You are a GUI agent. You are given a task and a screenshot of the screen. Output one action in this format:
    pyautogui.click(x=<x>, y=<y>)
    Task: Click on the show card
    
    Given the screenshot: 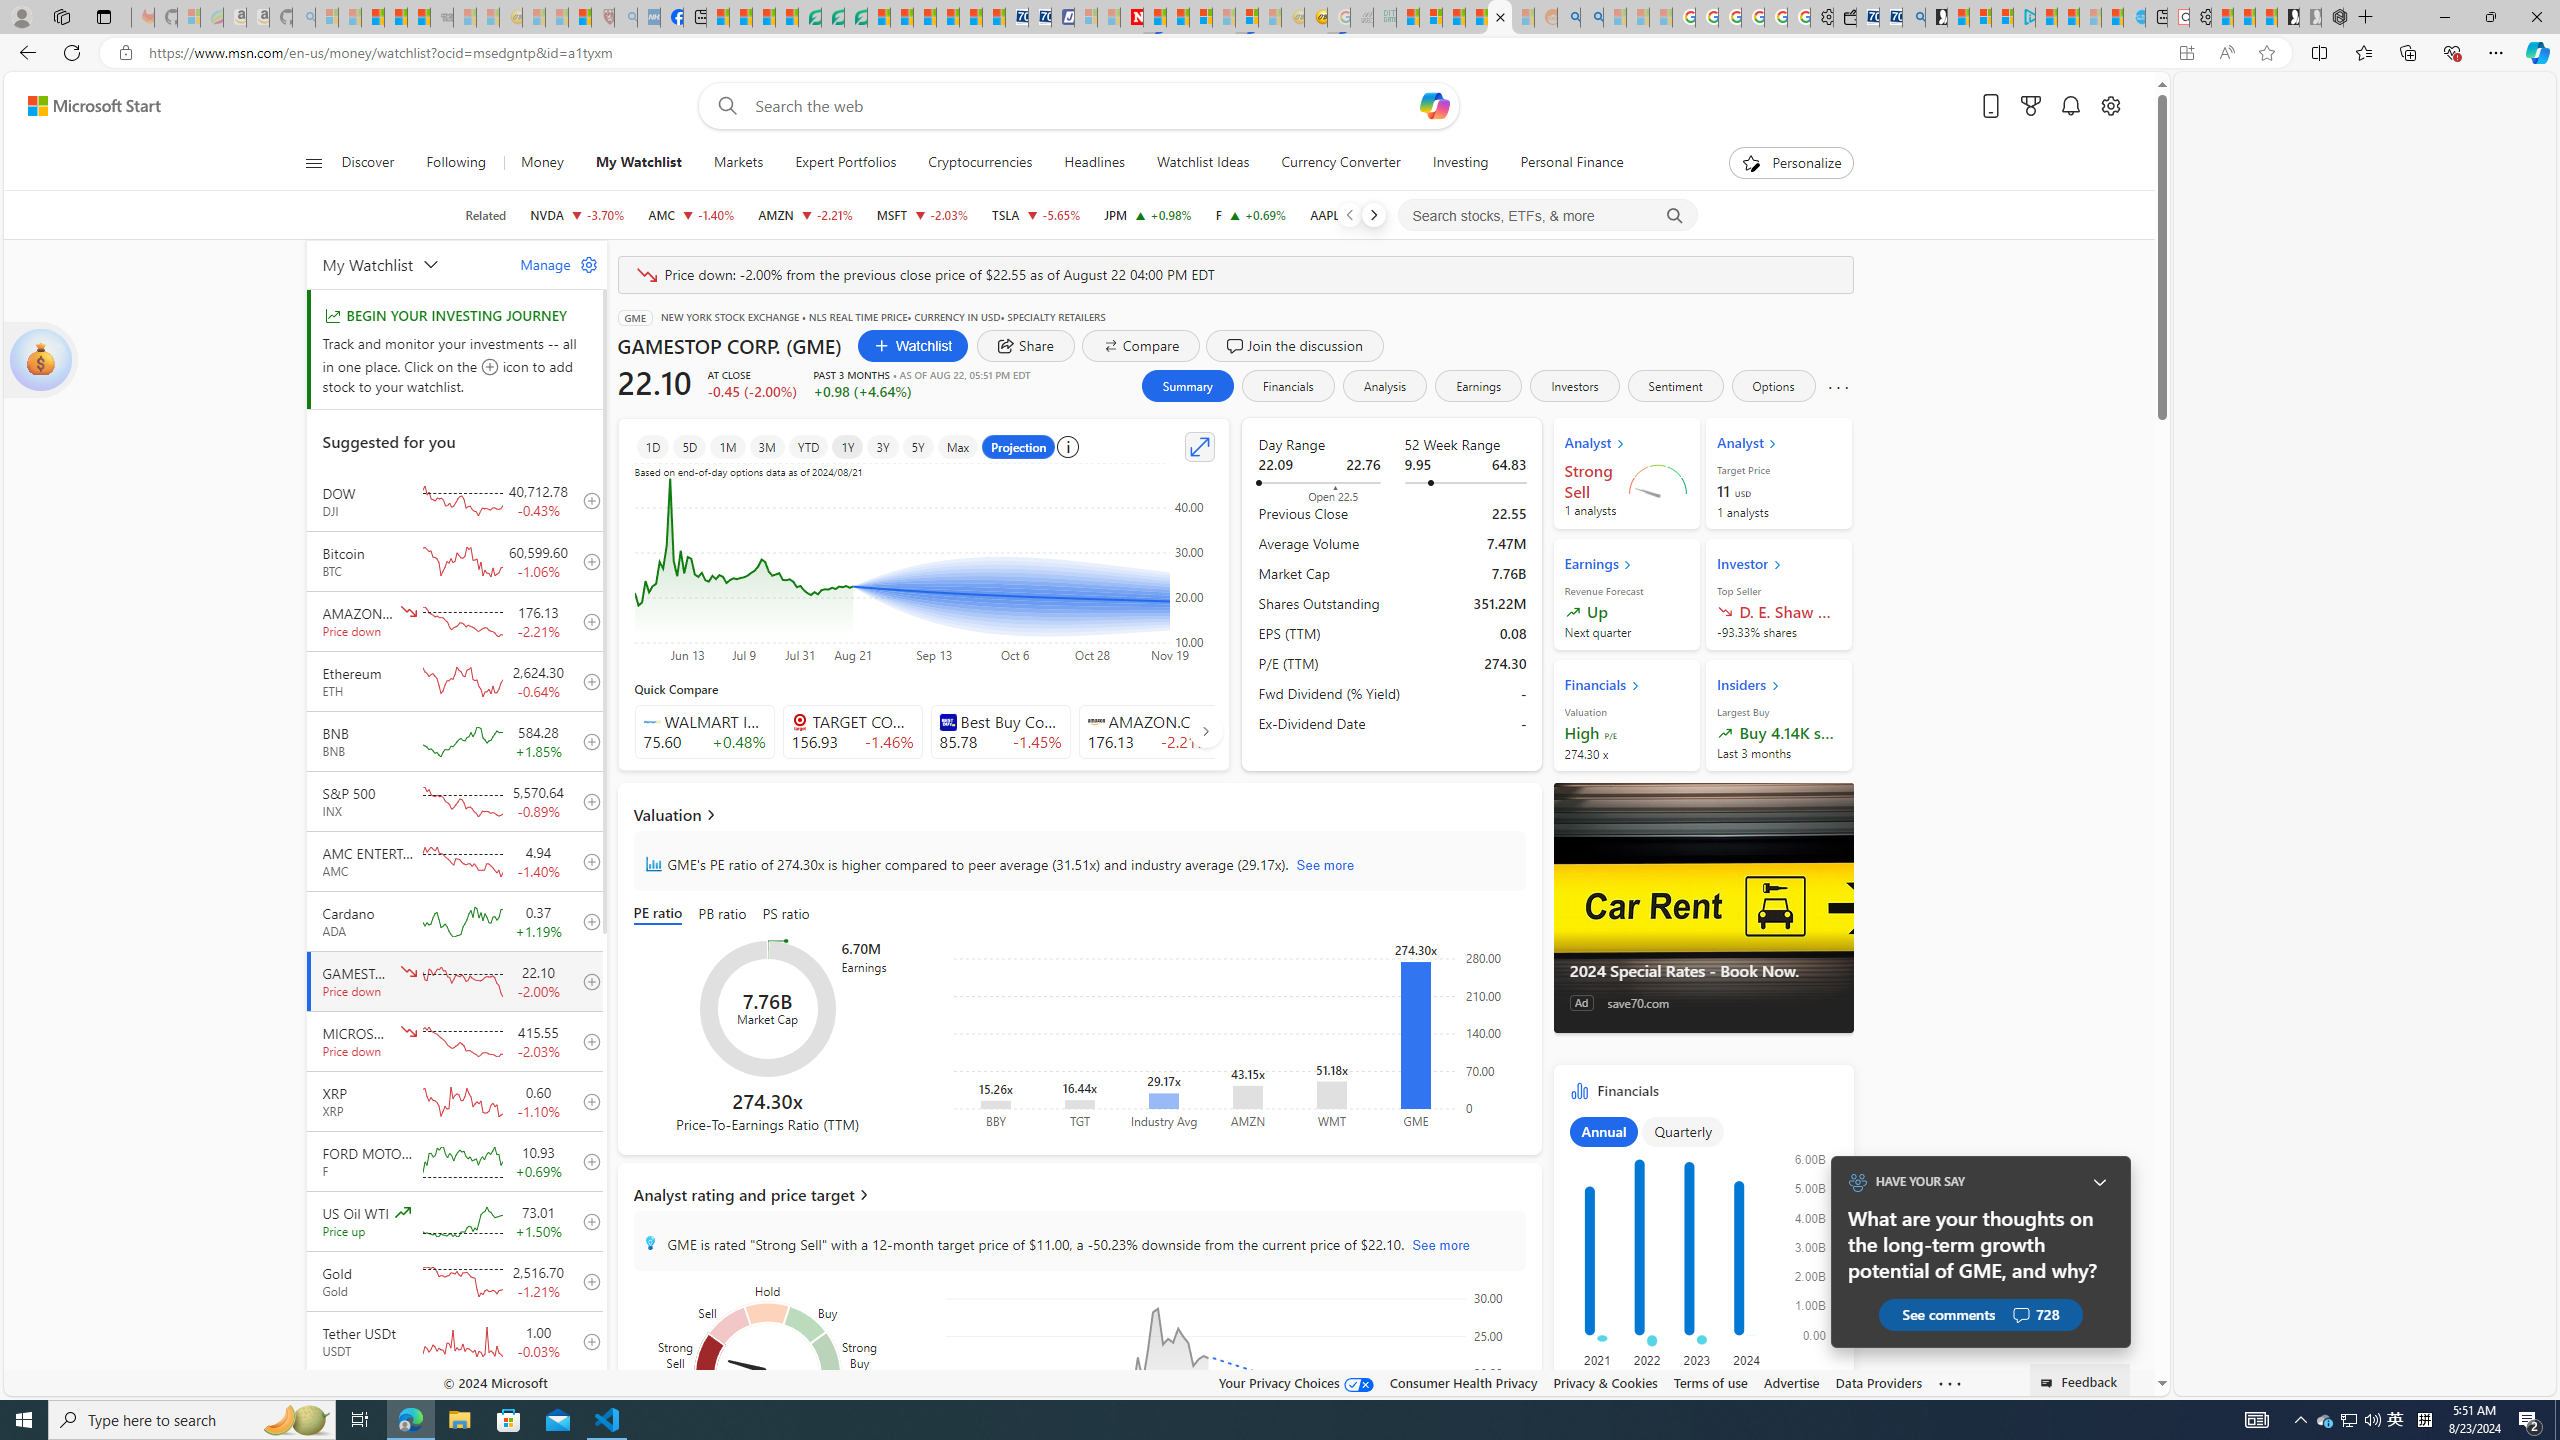 What is the action you would take?
    pyautogui.click(x=40, y=360)
    